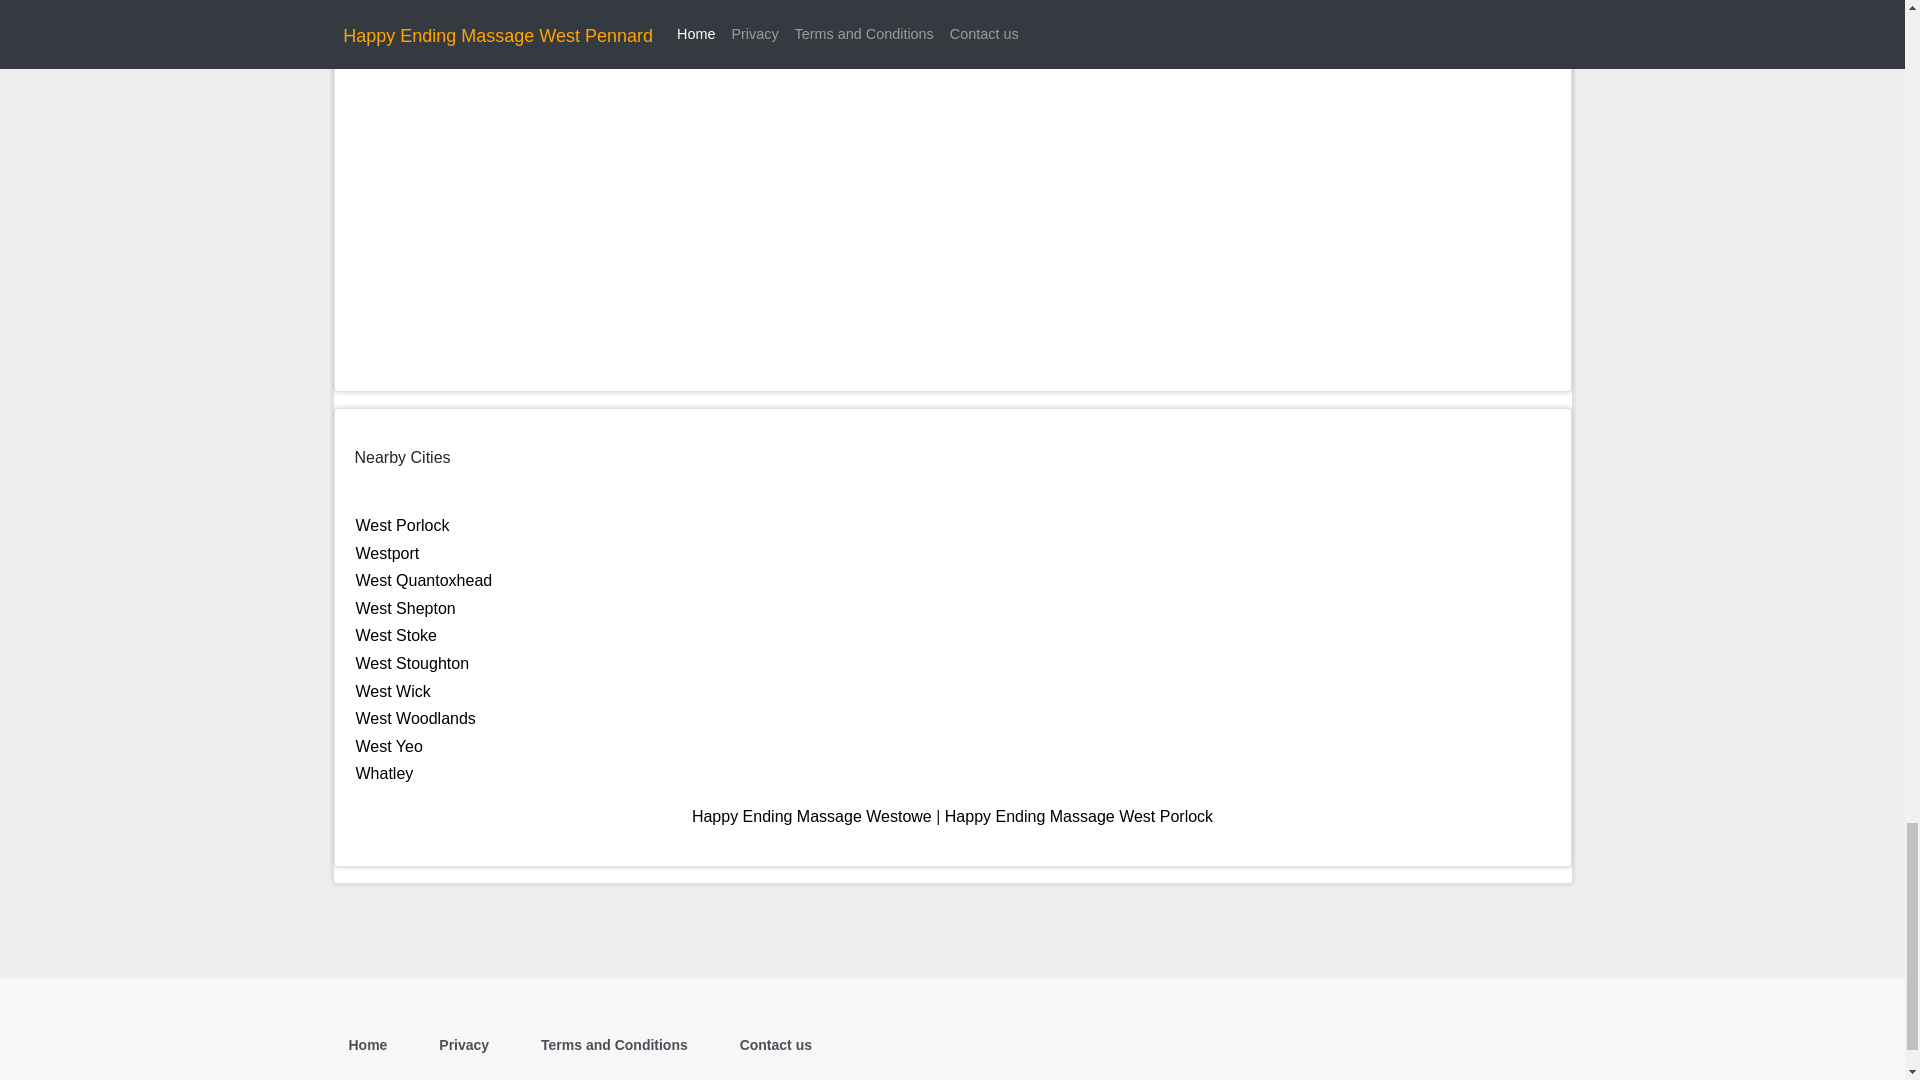 The width and height of the screenshot is (1920, 1080). What do you see at coordinates (416, 718) in the screenshot?
I see `West Woodlands` at bounding box center [416, 718].